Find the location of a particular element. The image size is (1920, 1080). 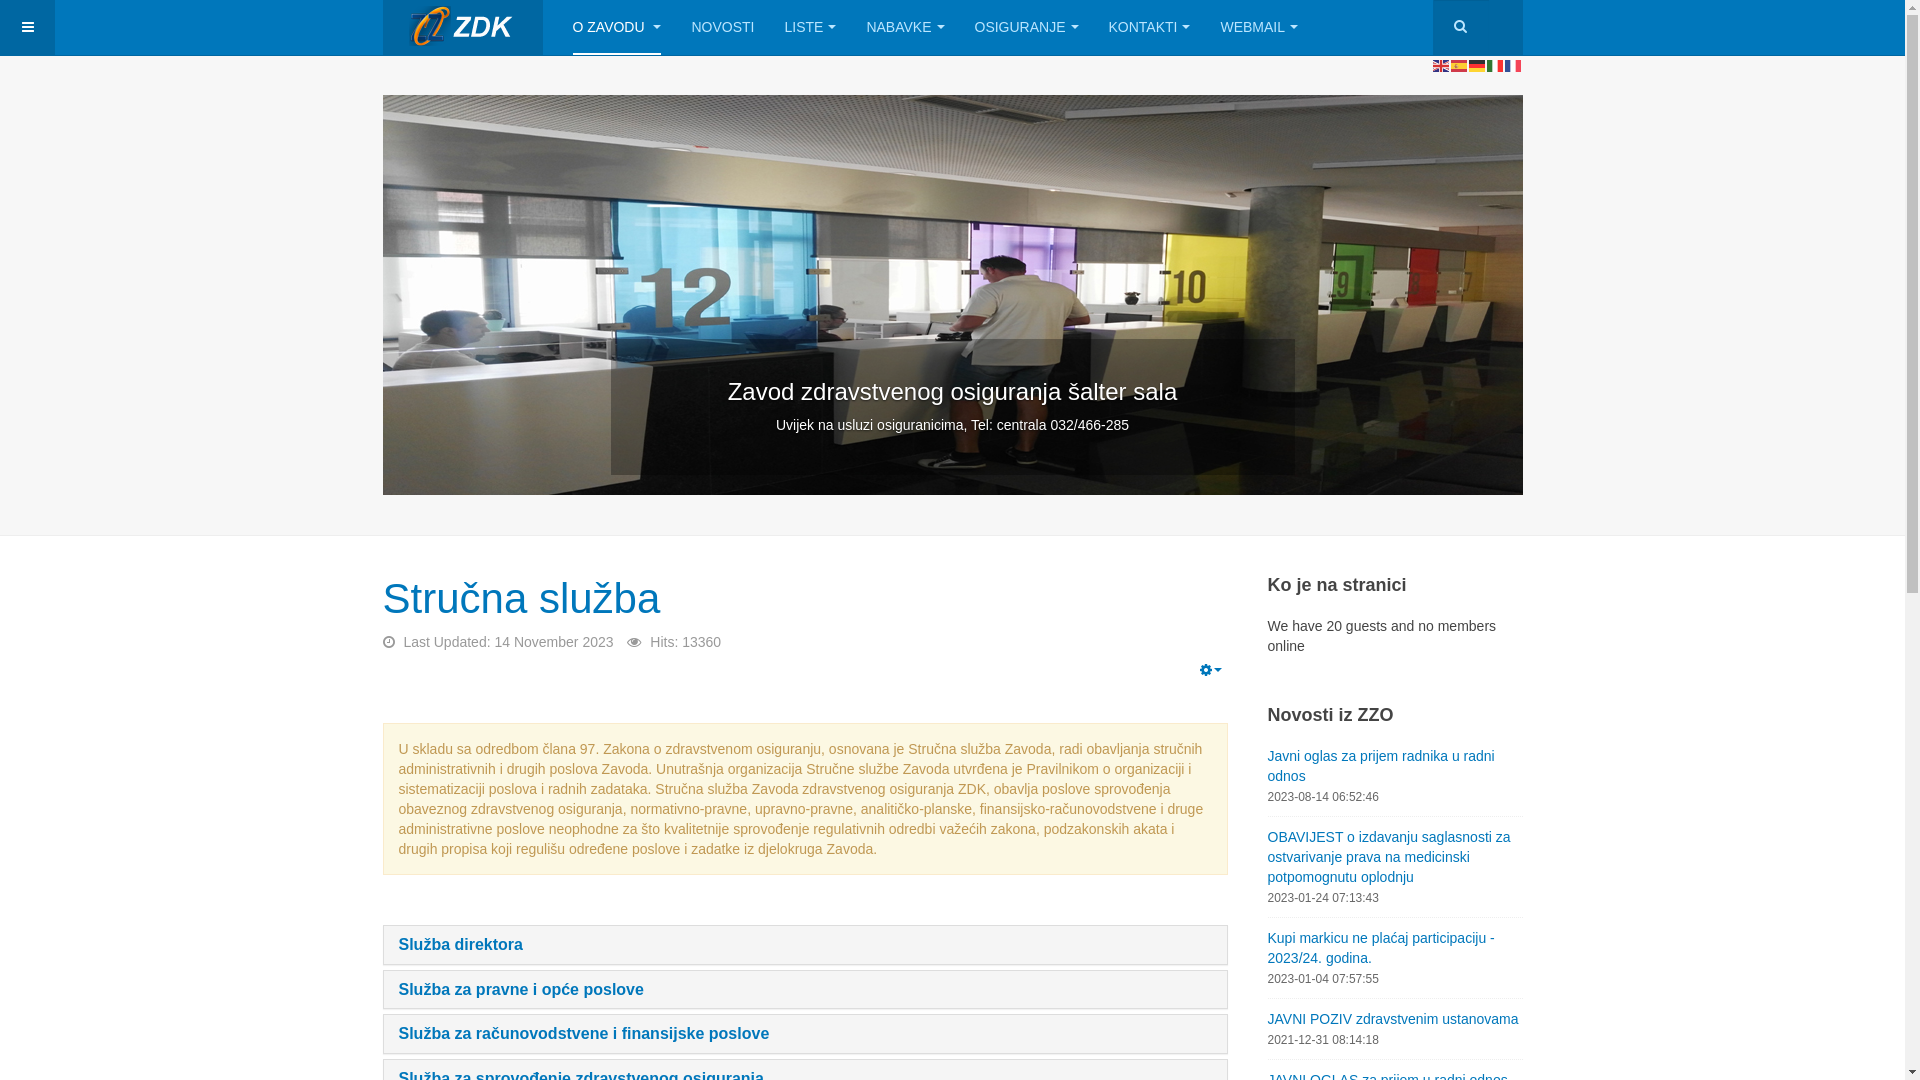

WEBMAIL is located at coordinates (1259, 28).